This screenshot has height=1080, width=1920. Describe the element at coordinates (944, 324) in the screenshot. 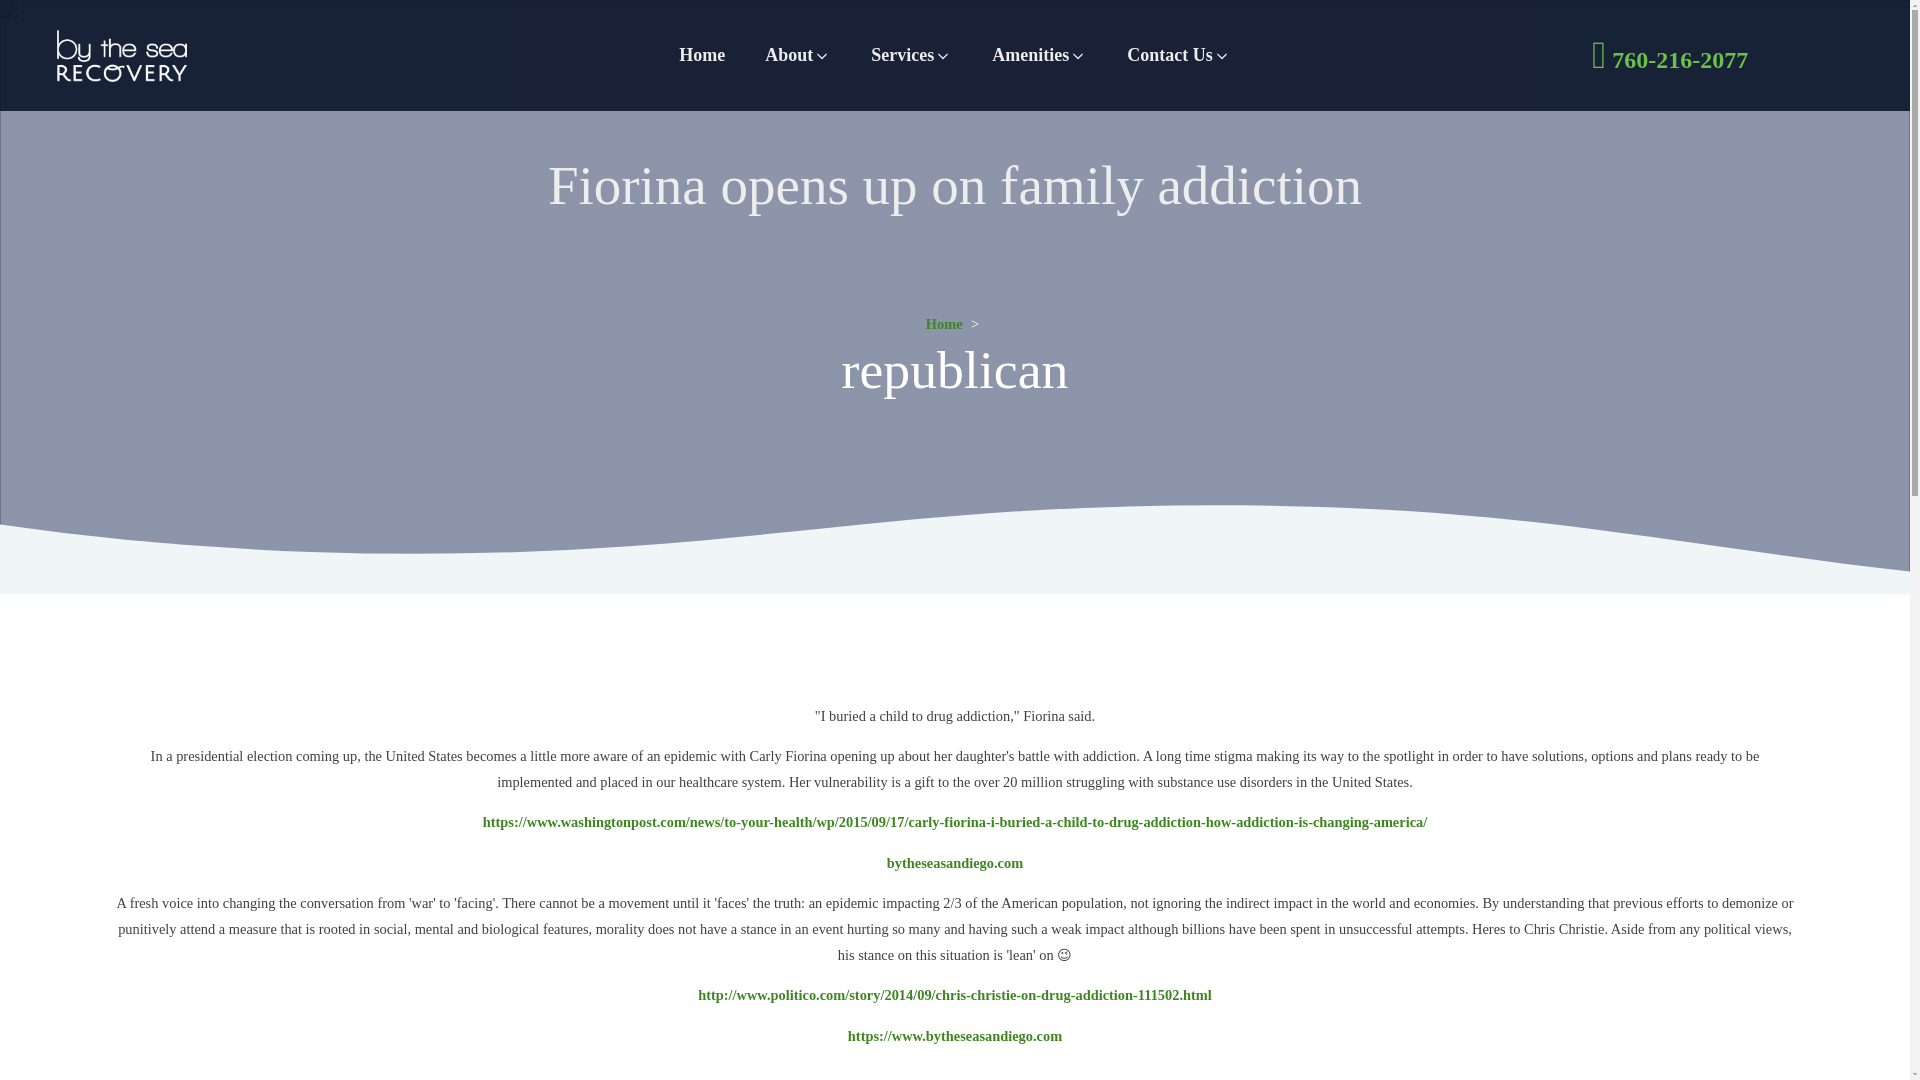

I see `Home` at that location.